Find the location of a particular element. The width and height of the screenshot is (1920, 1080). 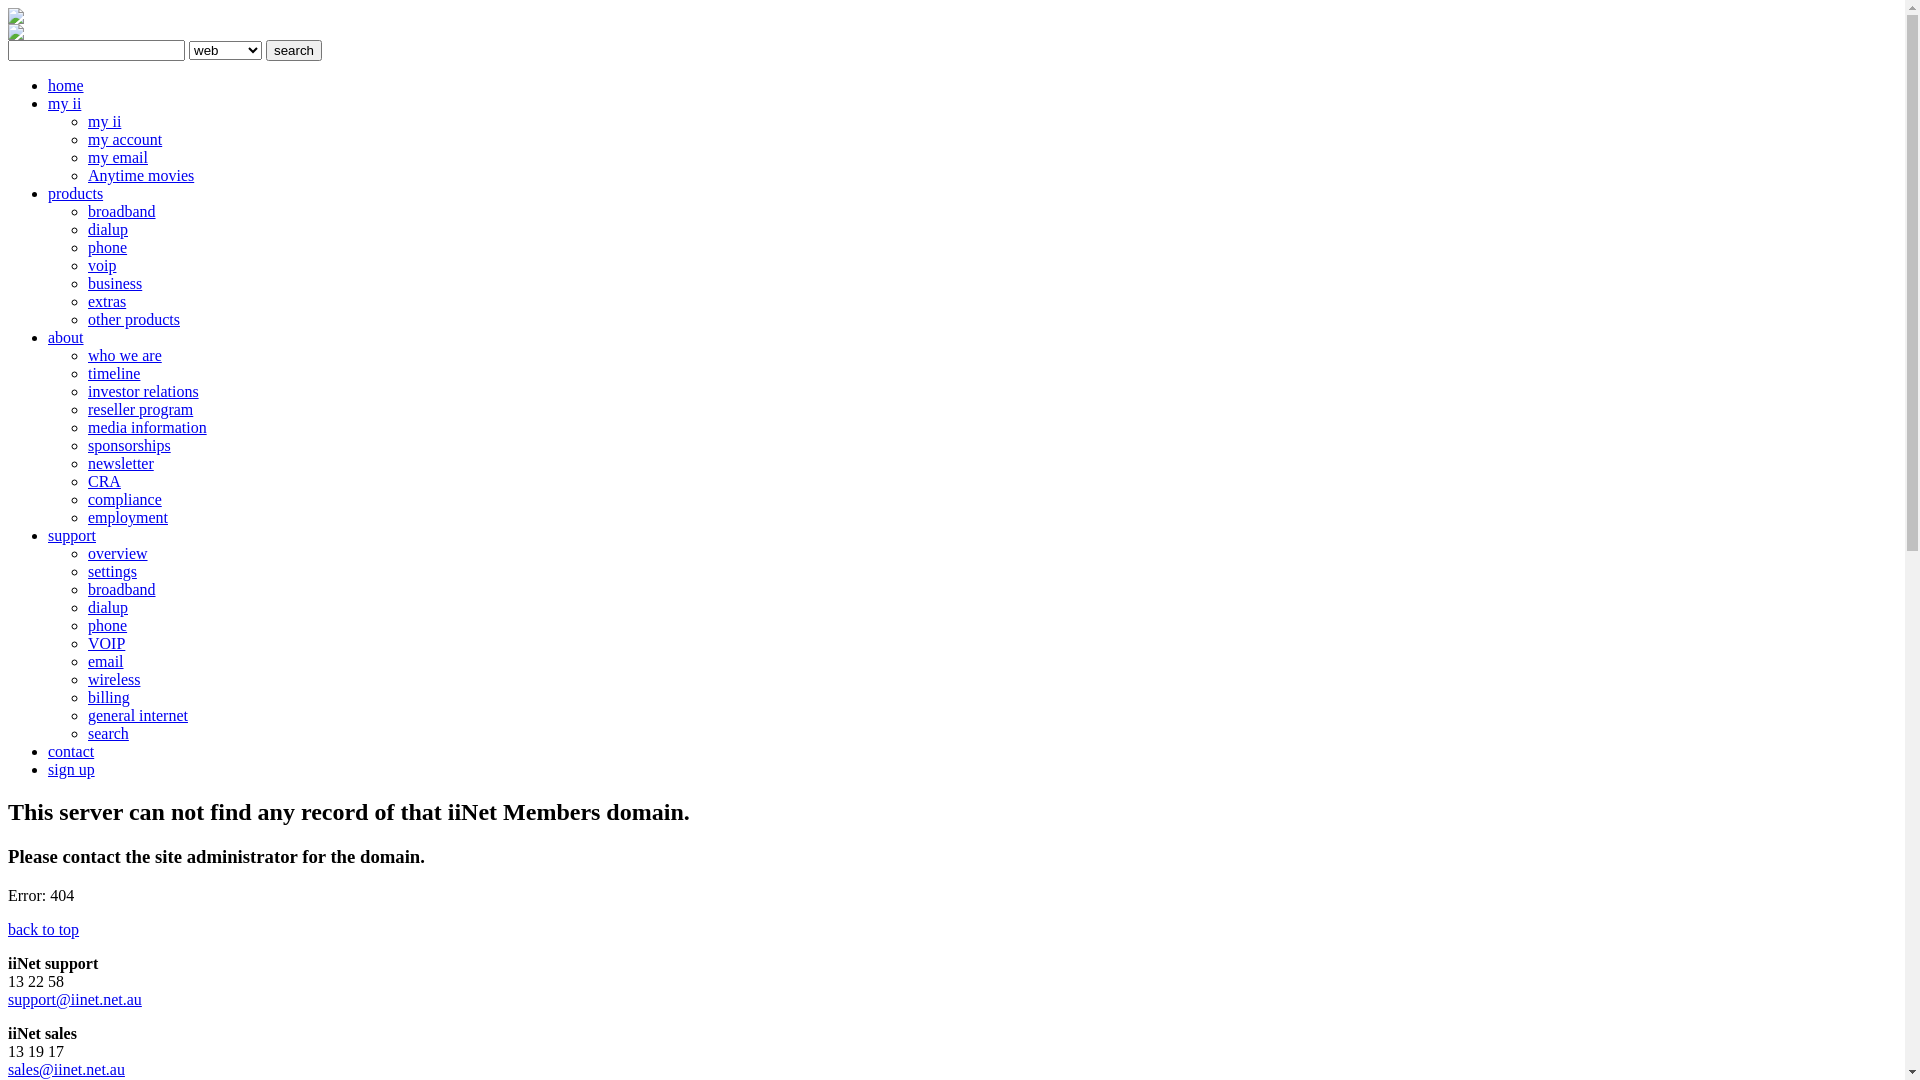

dialup is located at coordinates (108, 608).